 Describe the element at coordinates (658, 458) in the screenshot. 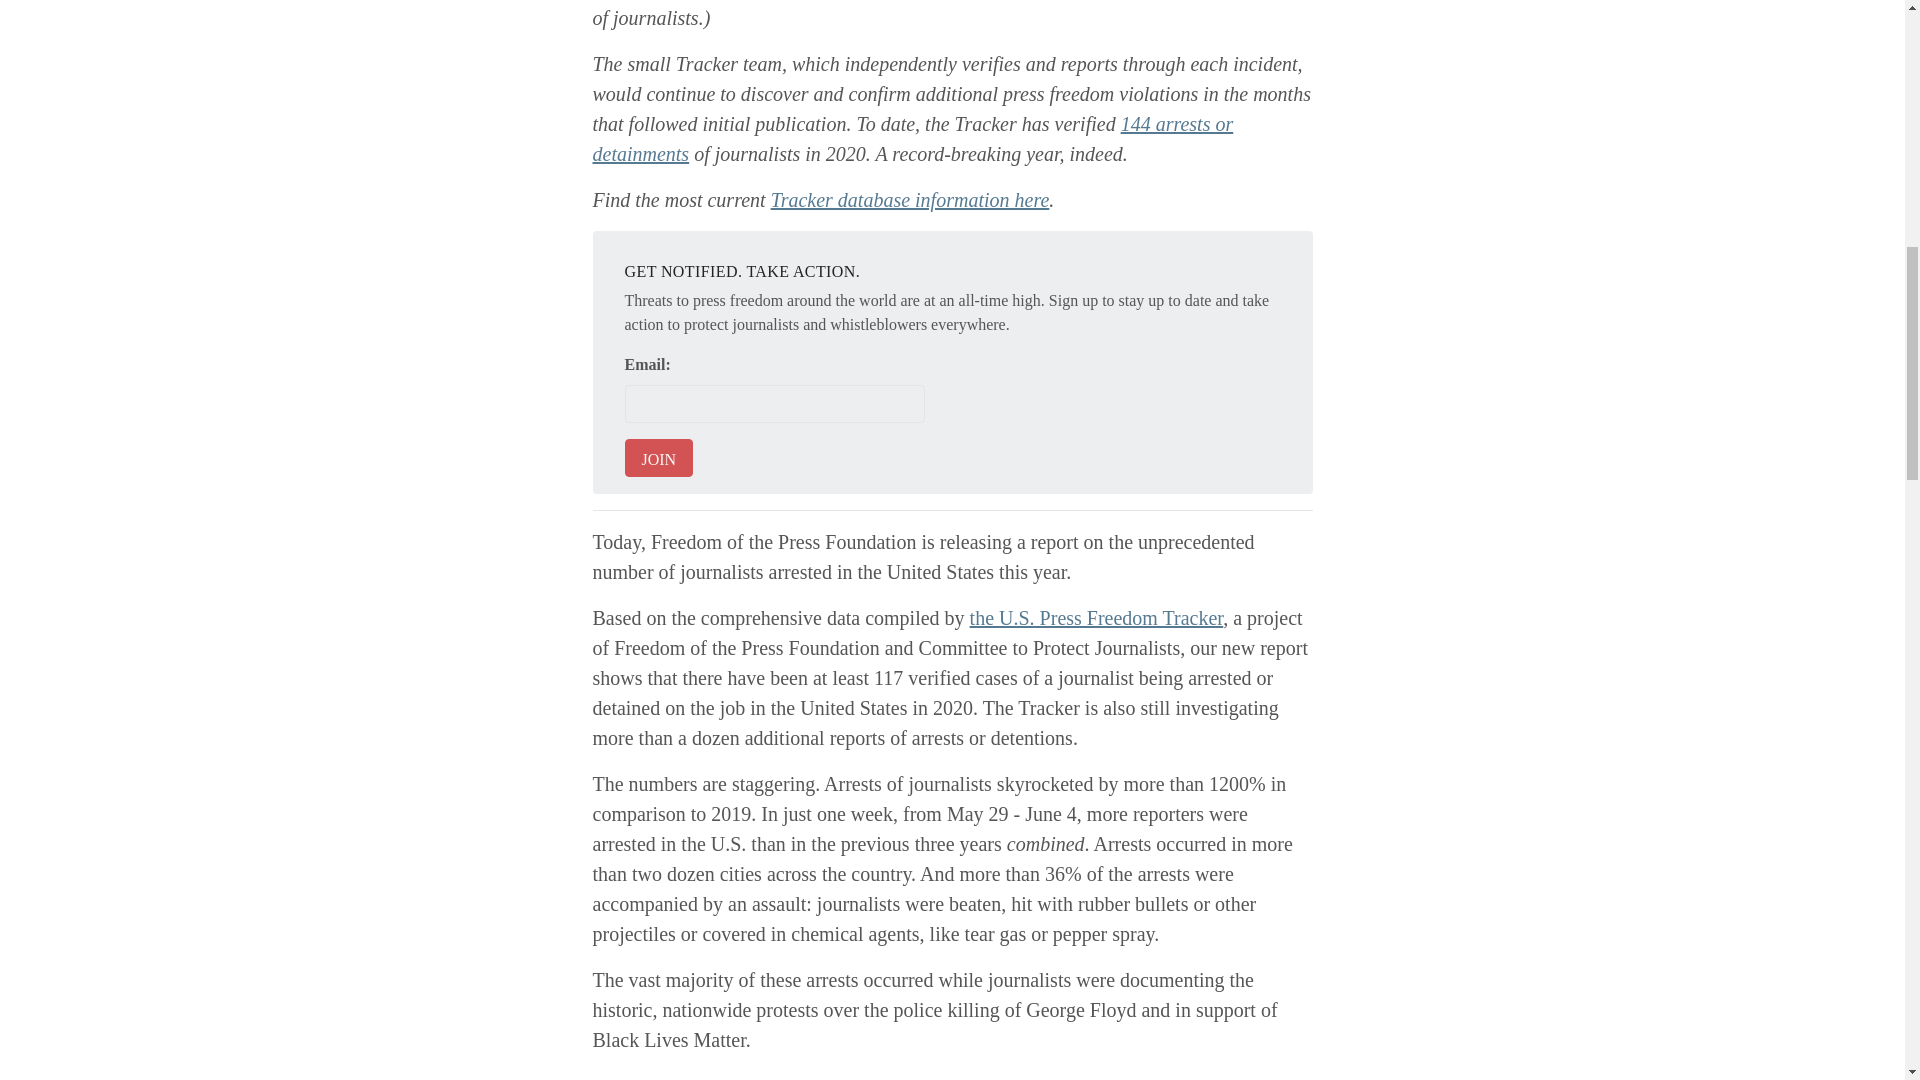

I see `JOIN` at that location.